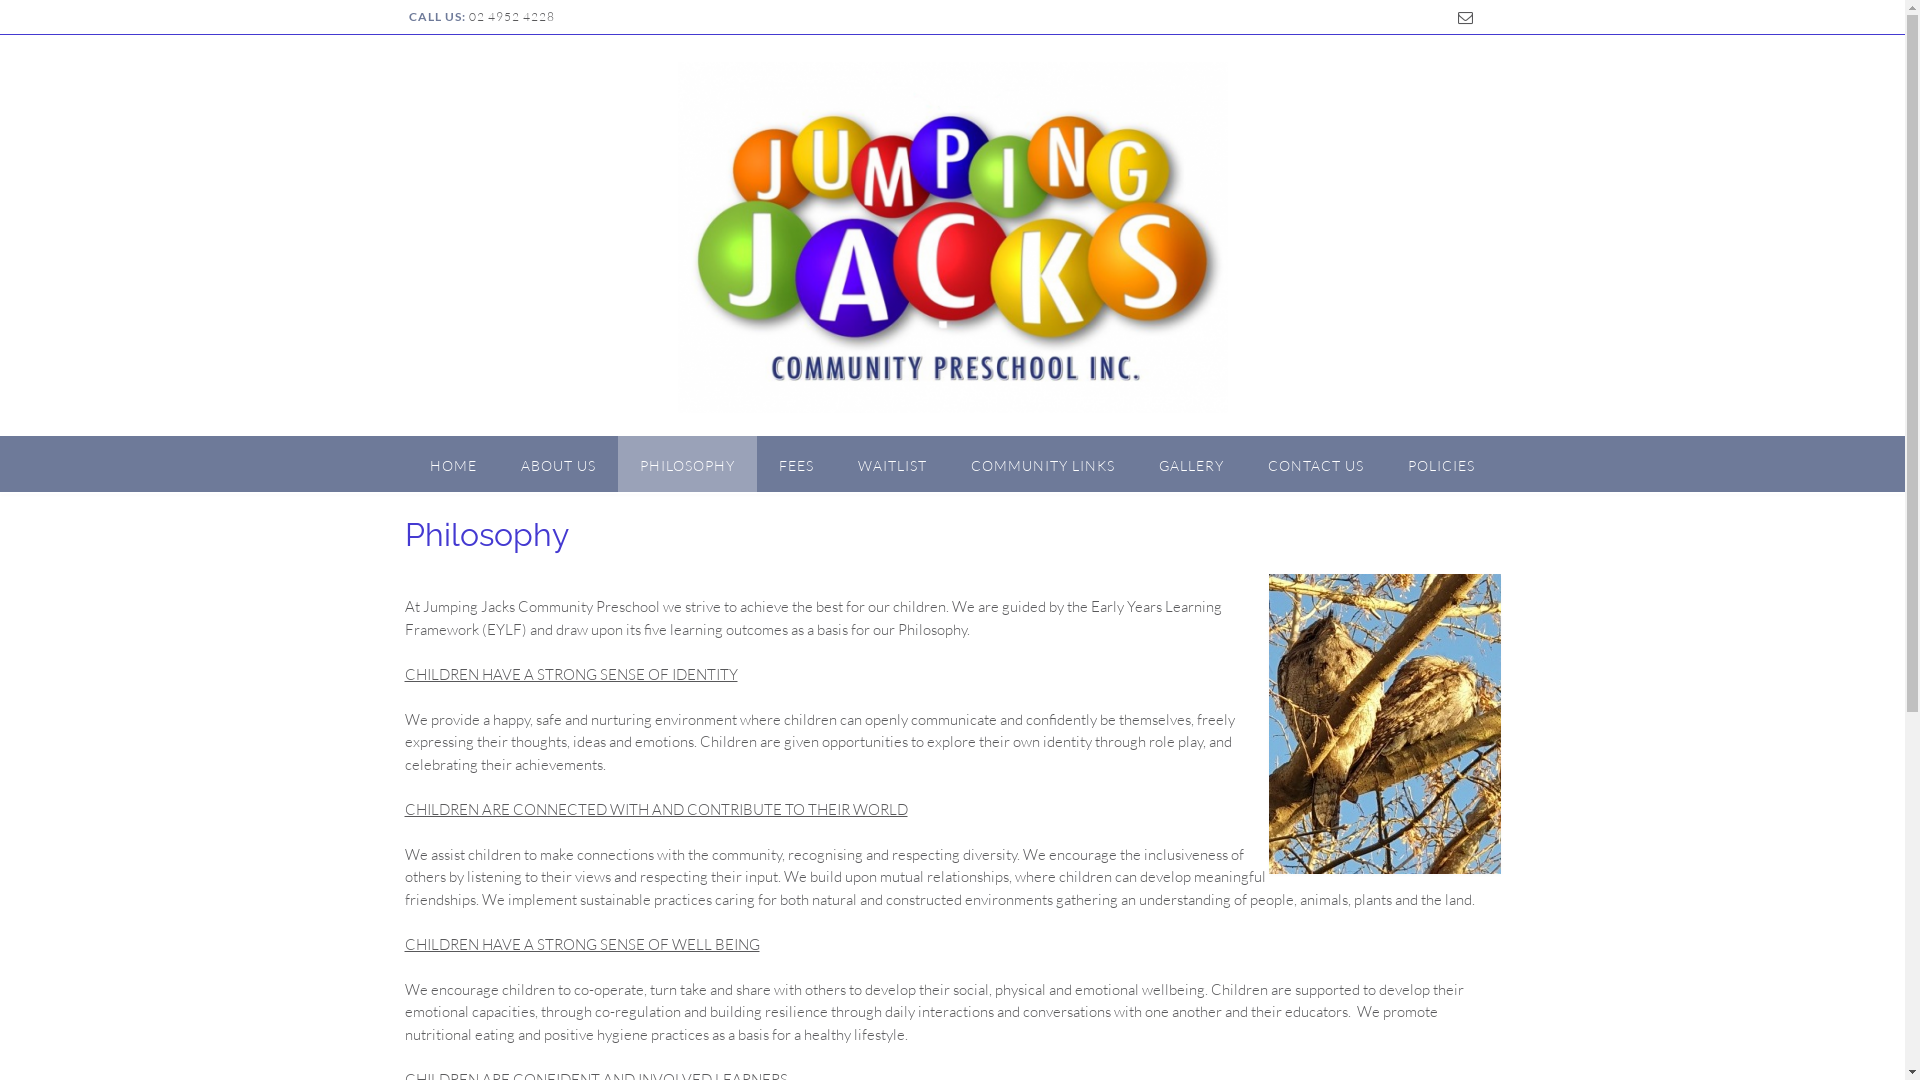  I want to click on HOME, so click(454, 464).